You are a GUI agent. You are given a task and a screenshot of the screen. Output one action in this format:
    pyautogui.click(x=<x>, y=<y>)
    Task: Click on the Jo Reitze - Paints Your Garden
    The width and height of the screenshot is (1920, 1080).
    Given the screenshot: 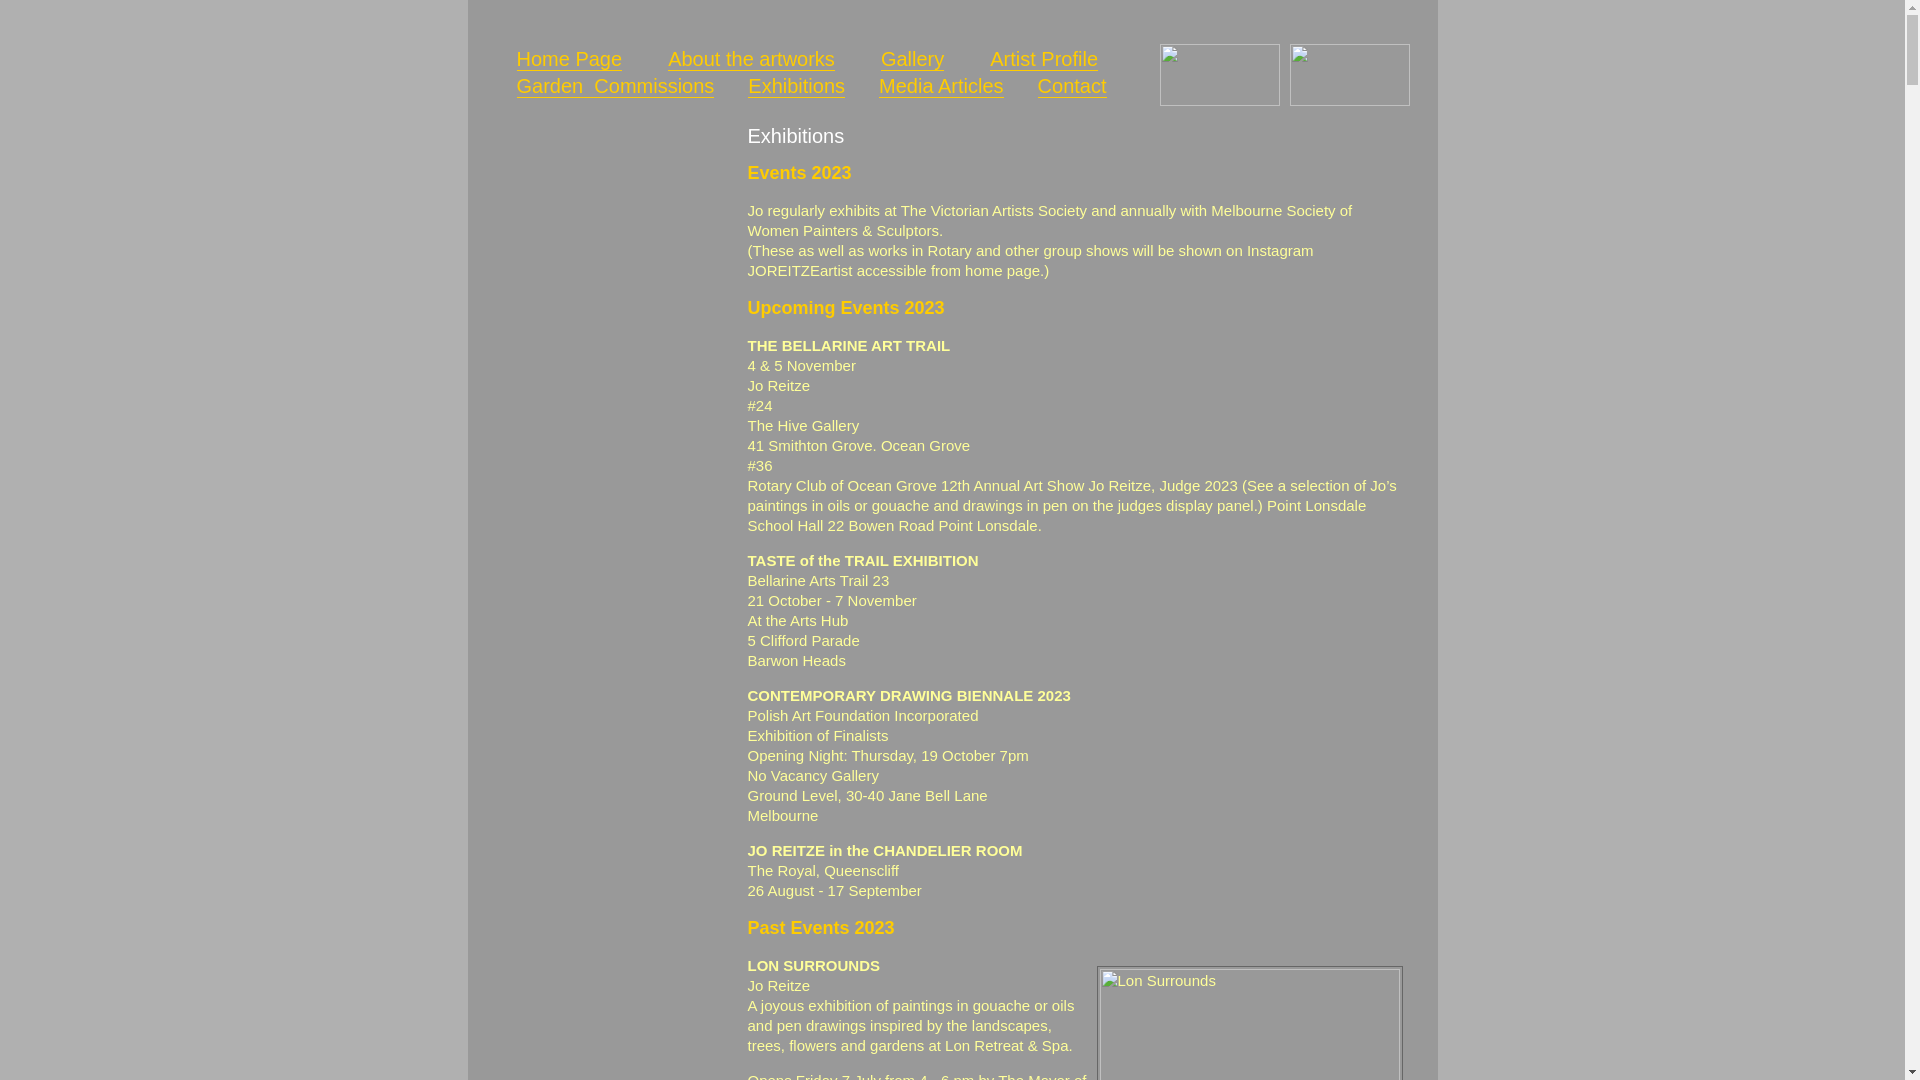 What is the action you would take?
    pyautogui.click(x=608, y=324)
    